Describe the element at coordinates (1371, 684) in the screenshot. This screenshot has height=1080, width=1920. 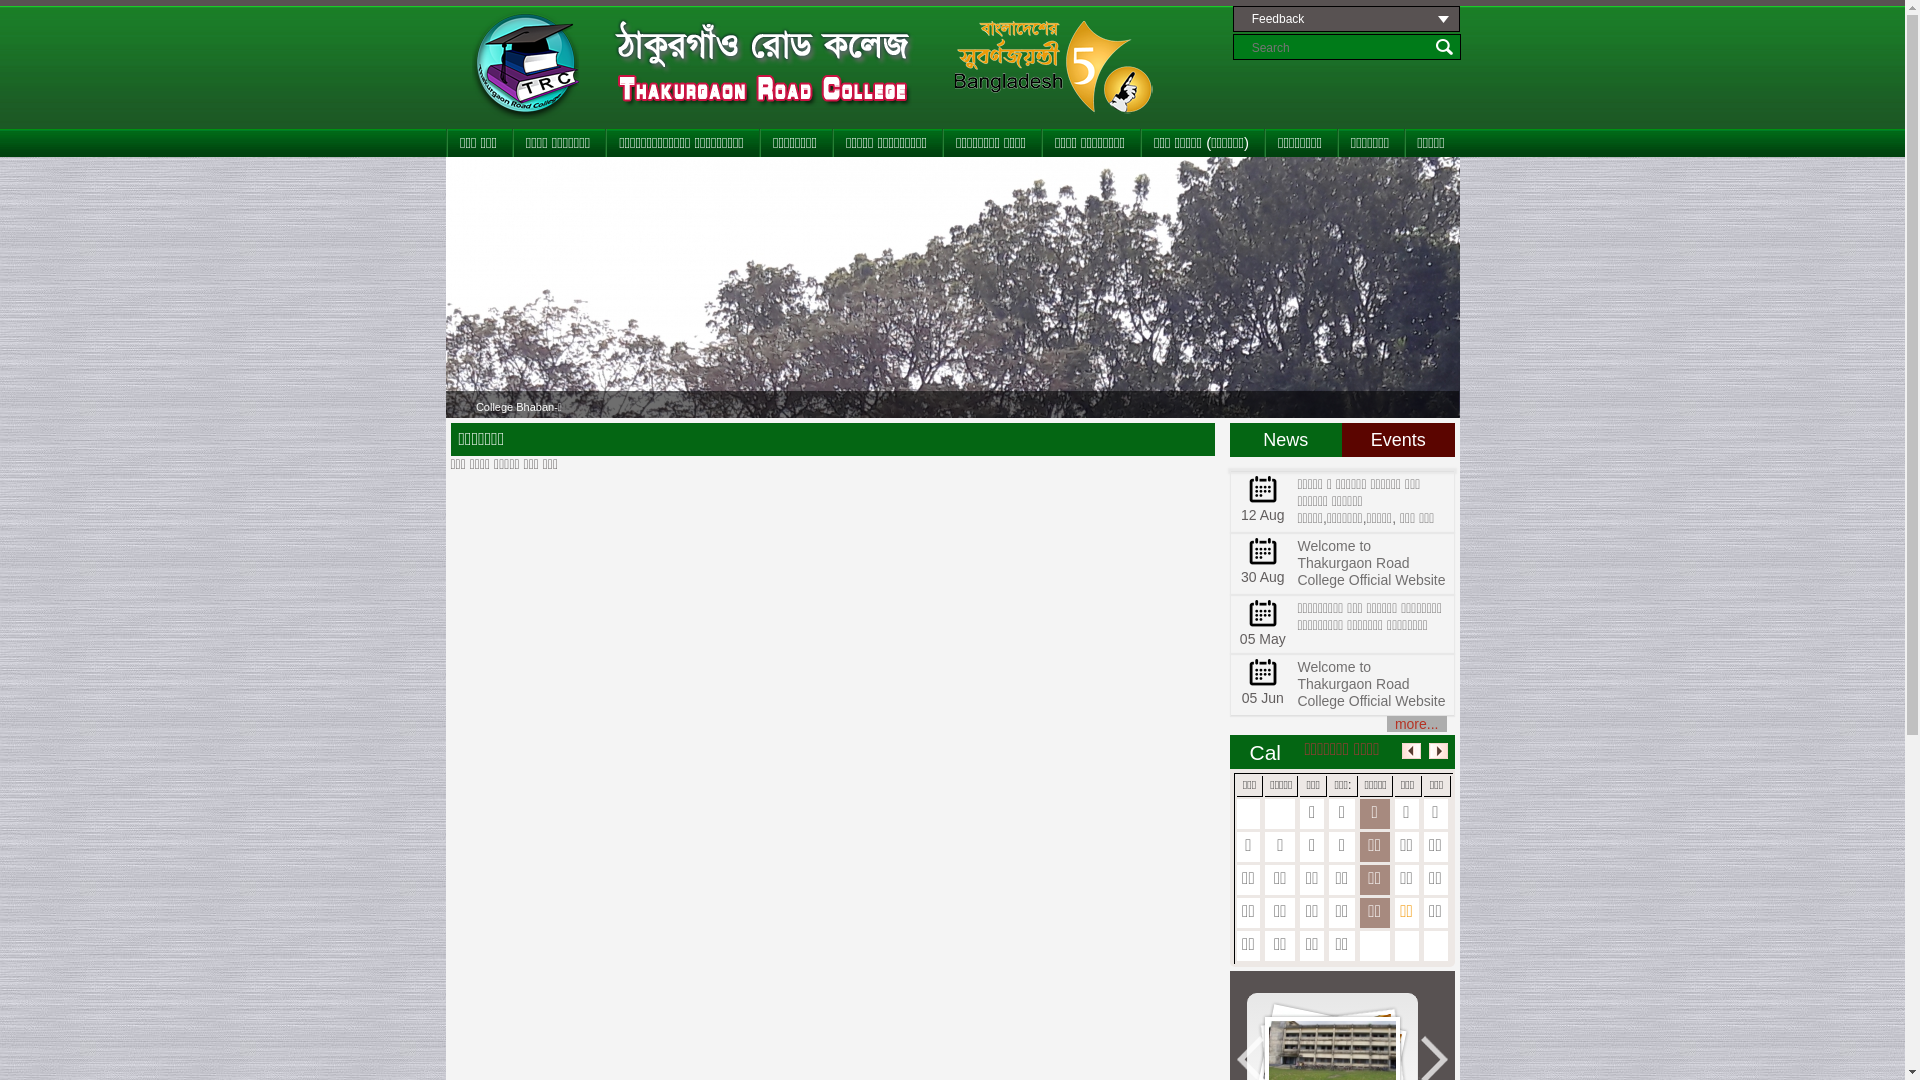
I see `Welcome to Thakurgaon Road College Official Website` at that location.